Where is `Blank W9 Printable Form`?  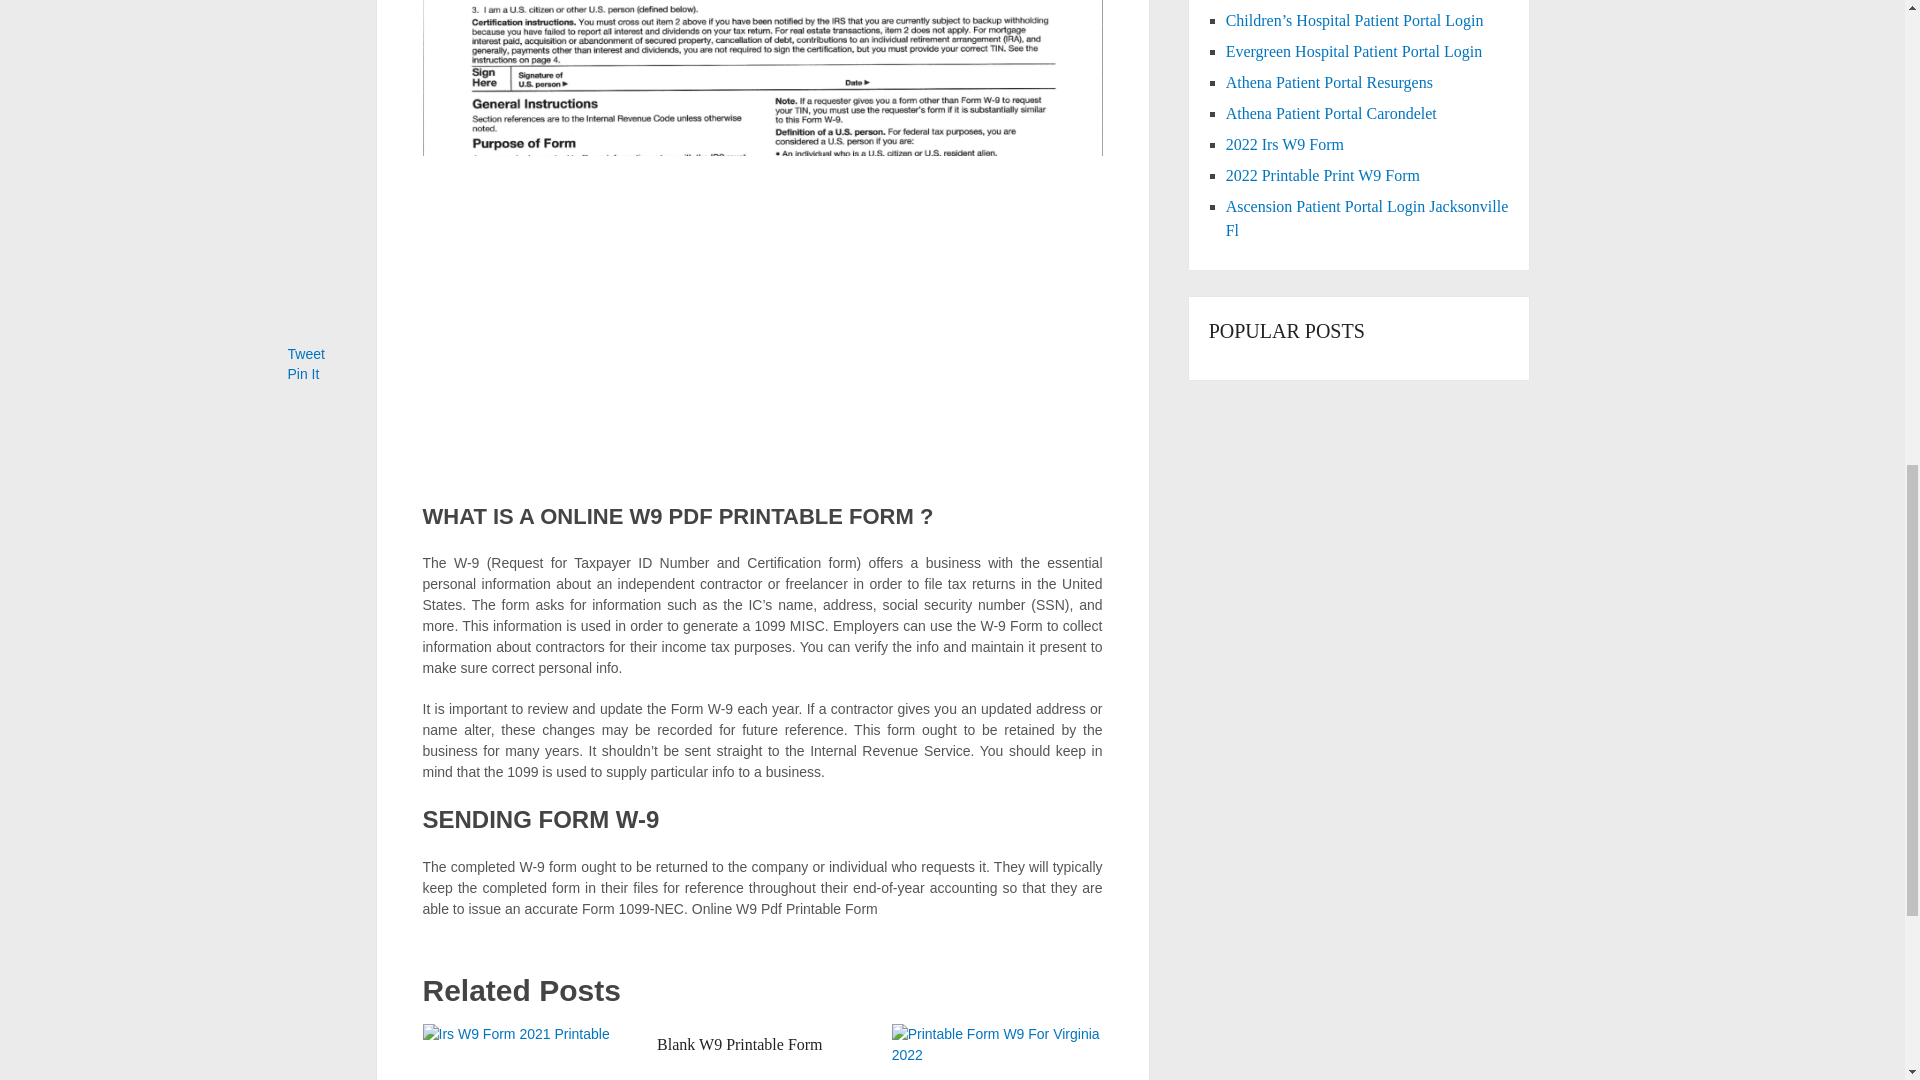 Blank W9 Printable Form is located at coordinates (738, 1044).